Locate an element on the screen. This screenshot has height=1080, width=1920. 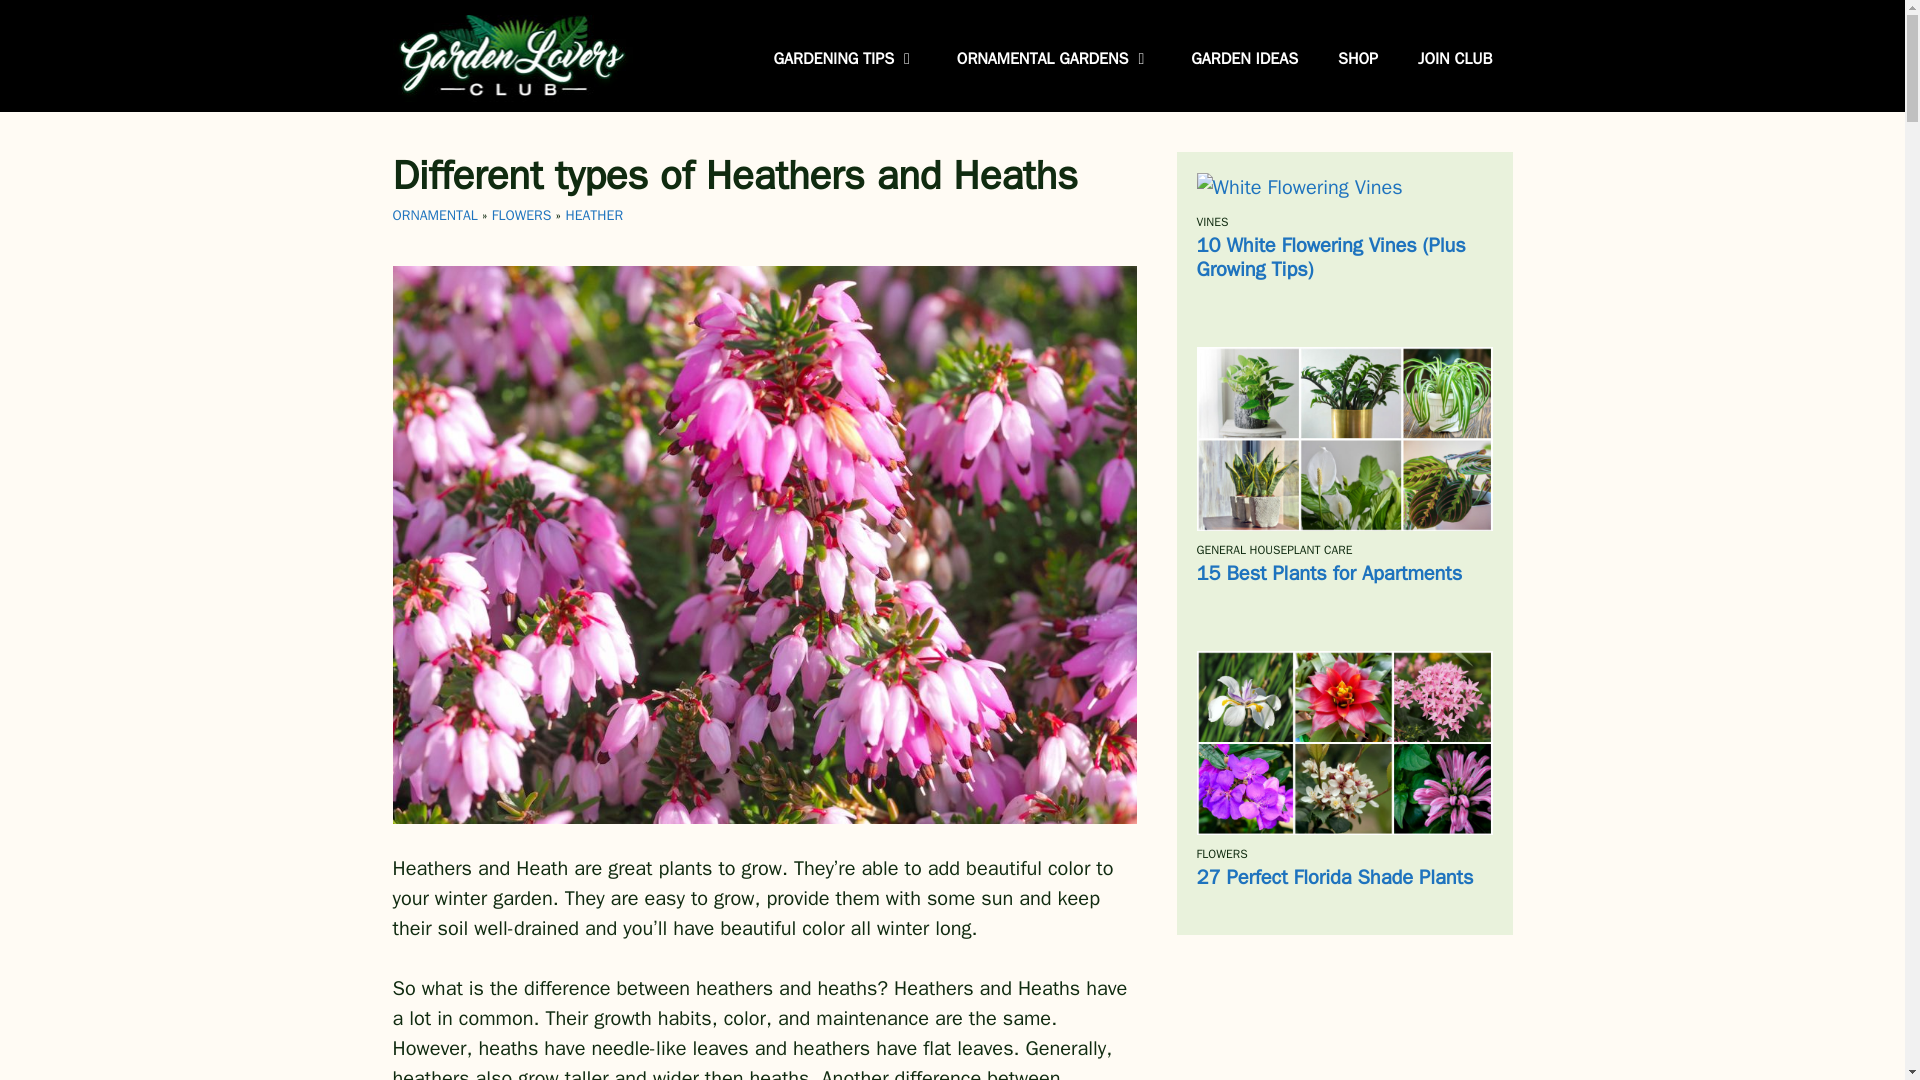
GARDENING TIPS is located at coordinates (845, 58).